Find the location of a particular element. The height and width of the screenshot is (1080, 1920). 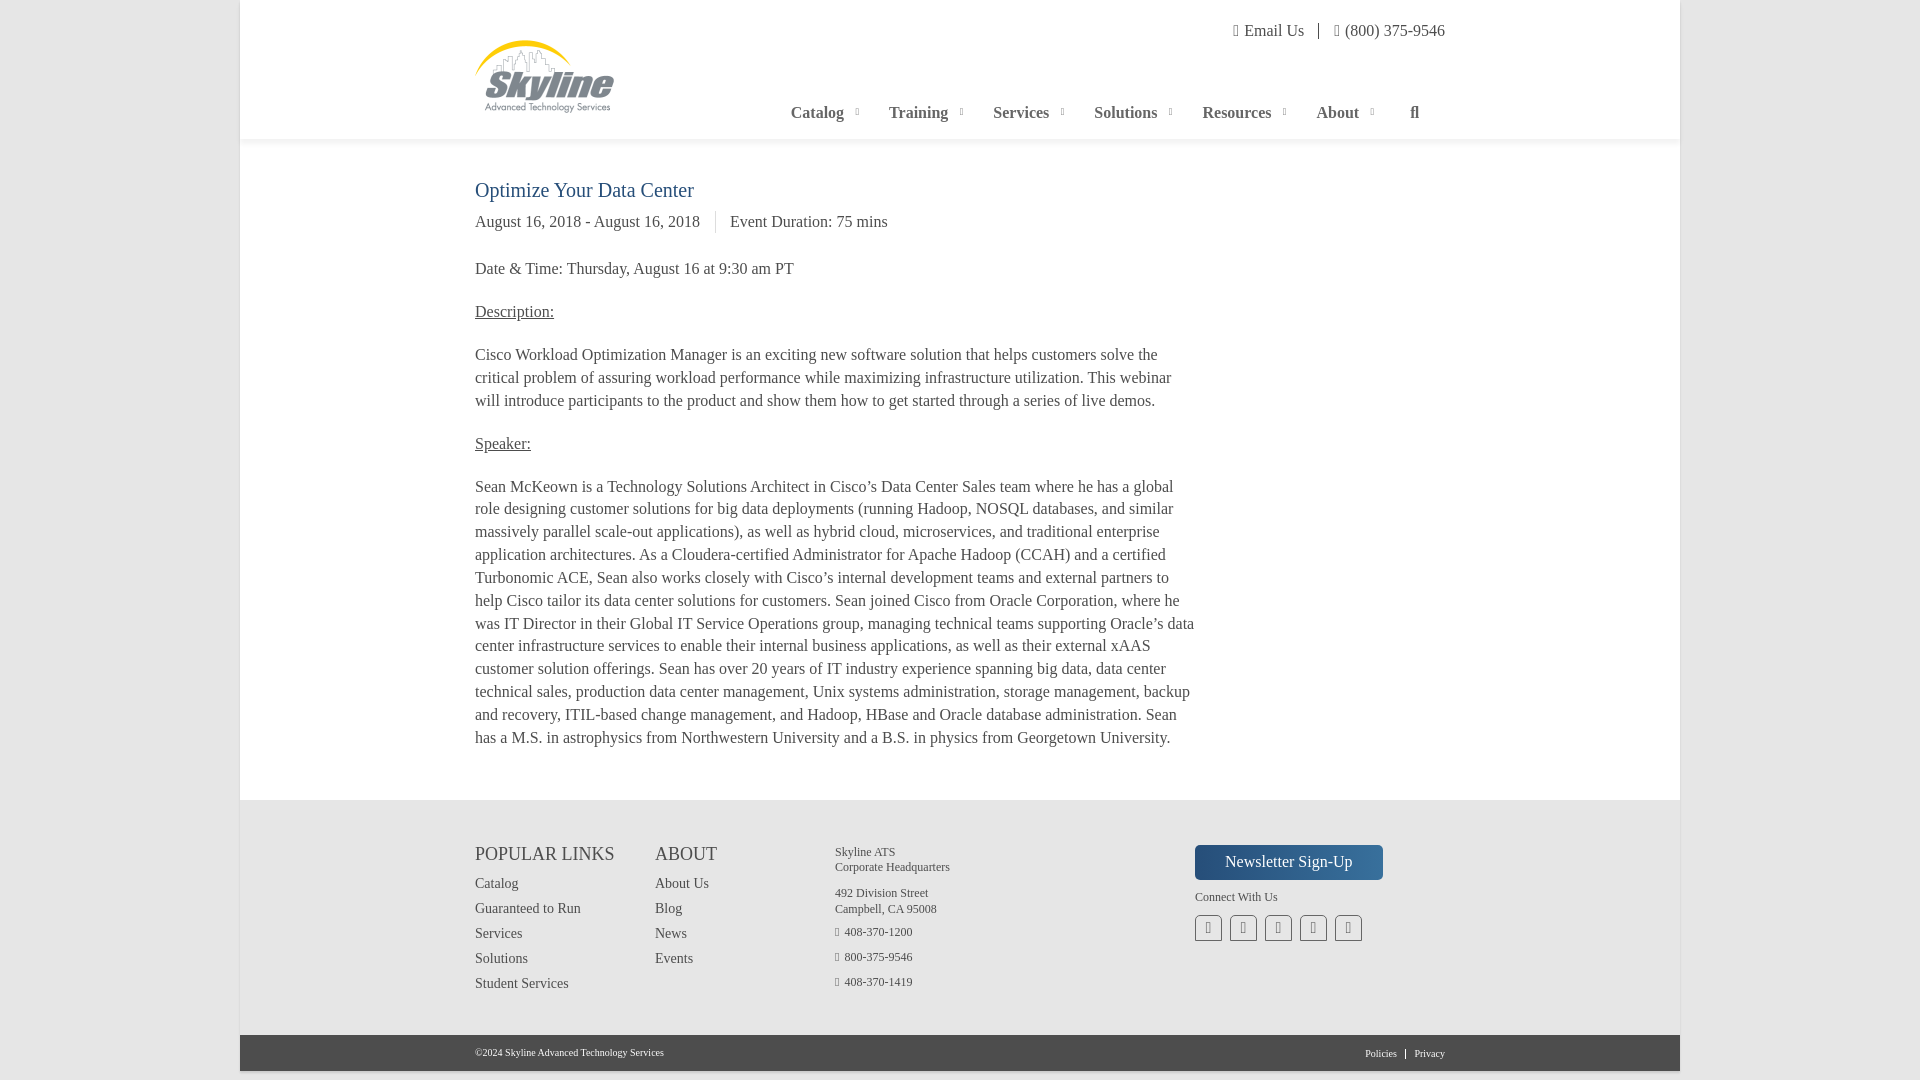

Skyline Advanced Technology Services is located at coordinates (1108, 96).